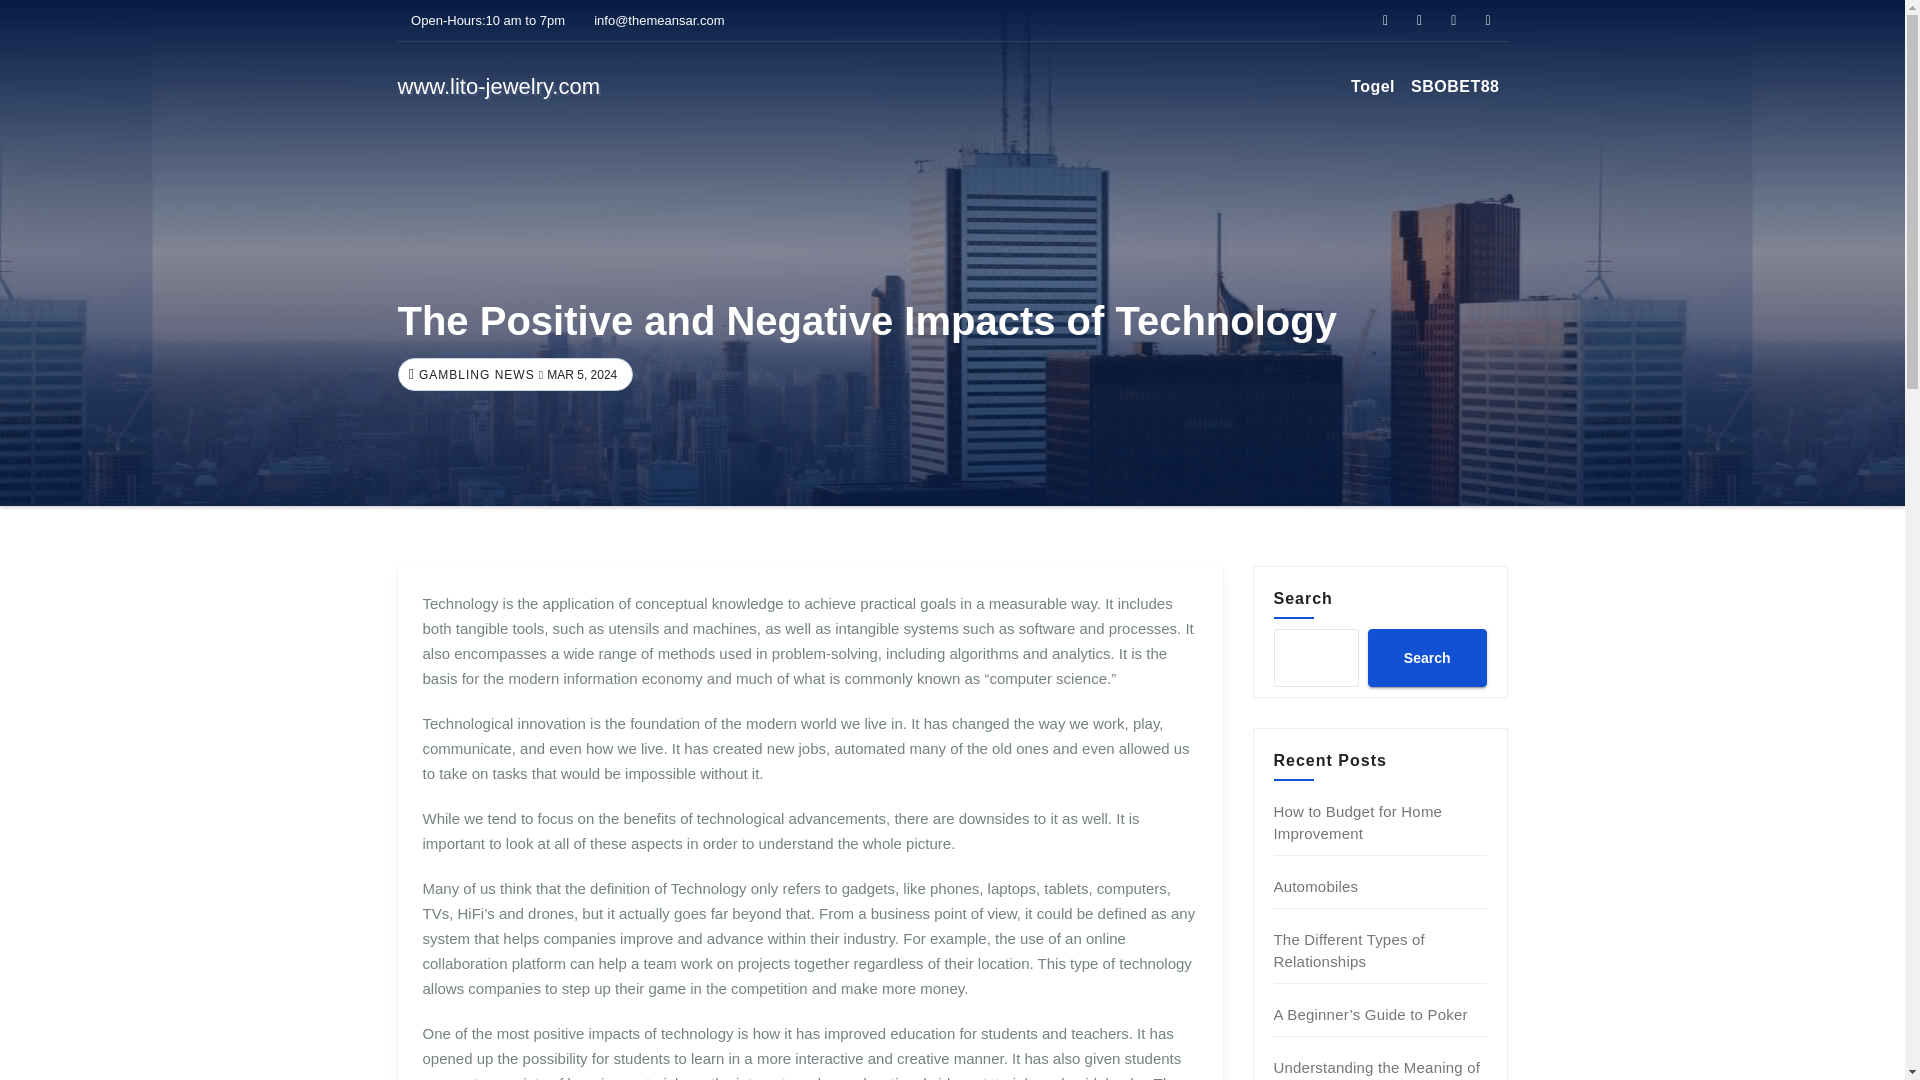  Describe the element at coordinates (1426, 657) in the screenshot. I see `Search` at that location.